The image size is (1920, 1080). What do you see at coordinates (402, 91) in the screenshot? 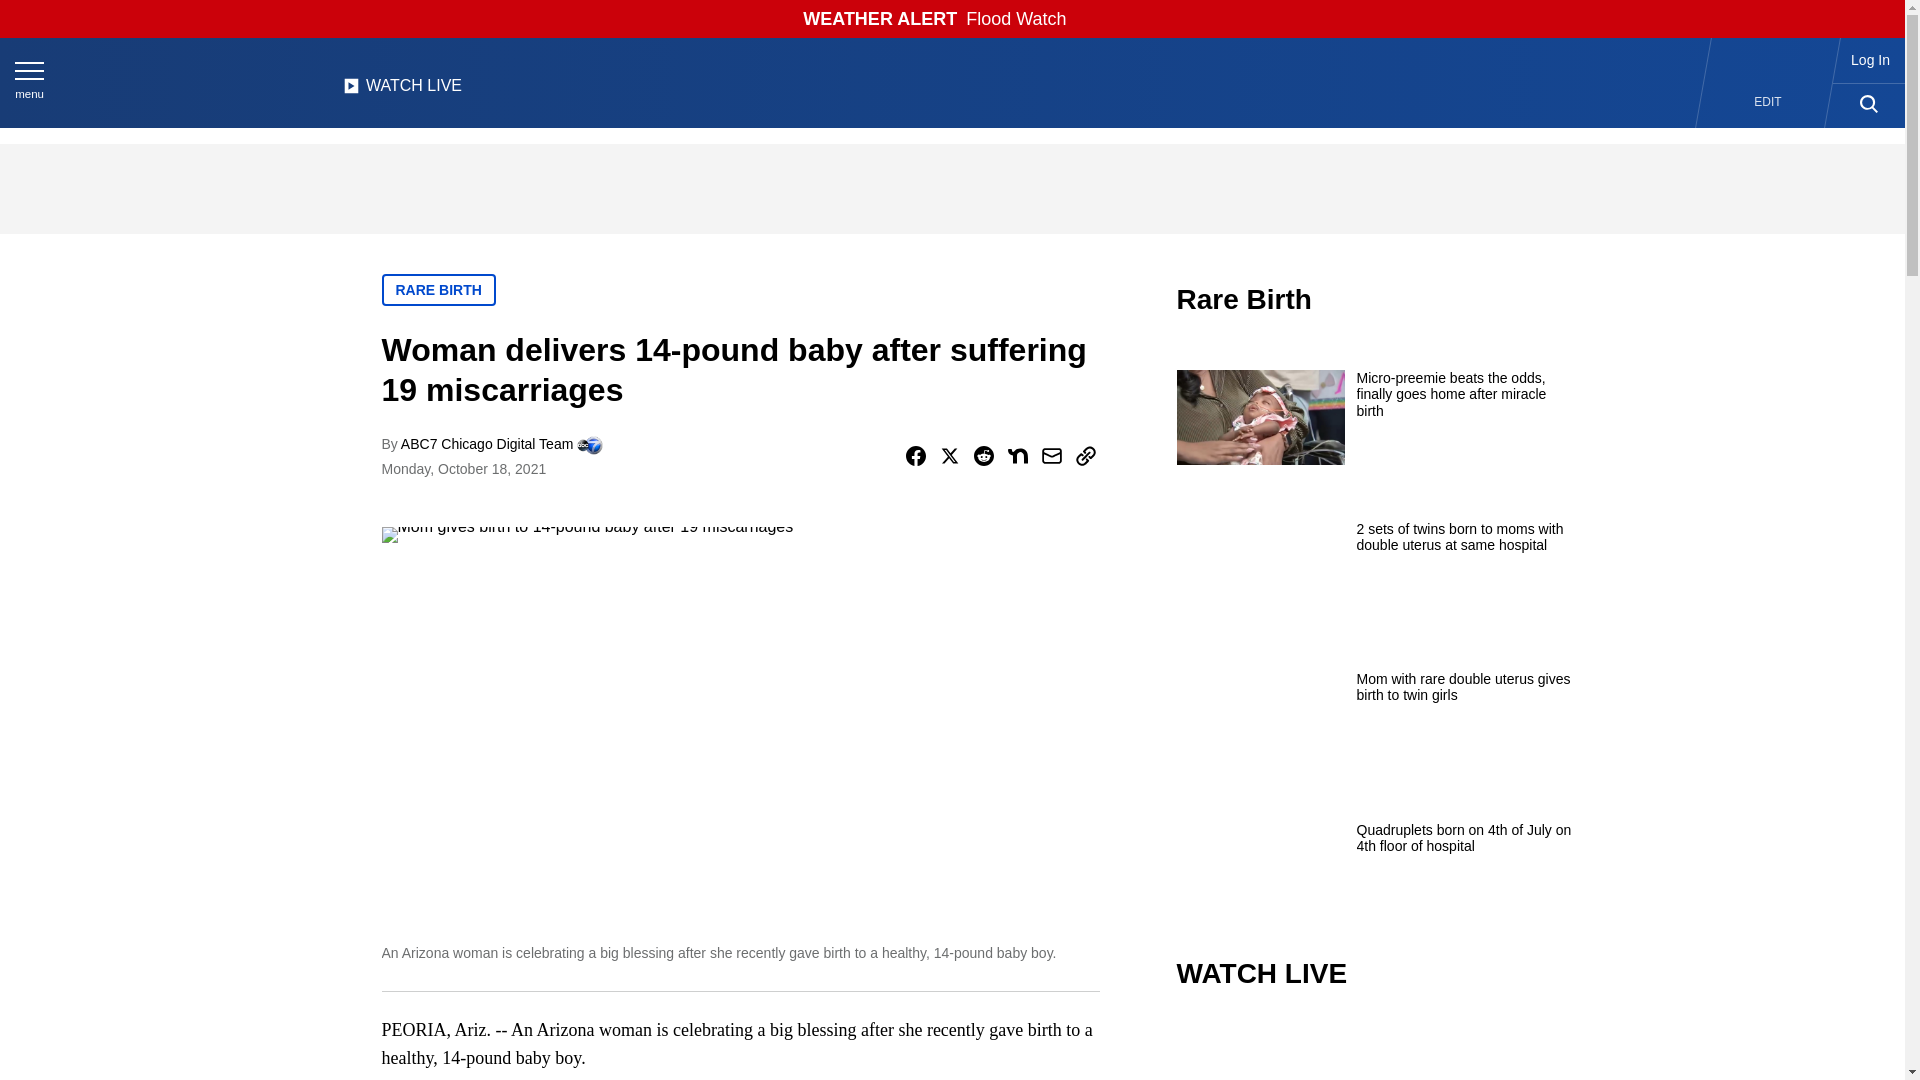
I see `WATCH LIVE` at bounding box center [402, 91].